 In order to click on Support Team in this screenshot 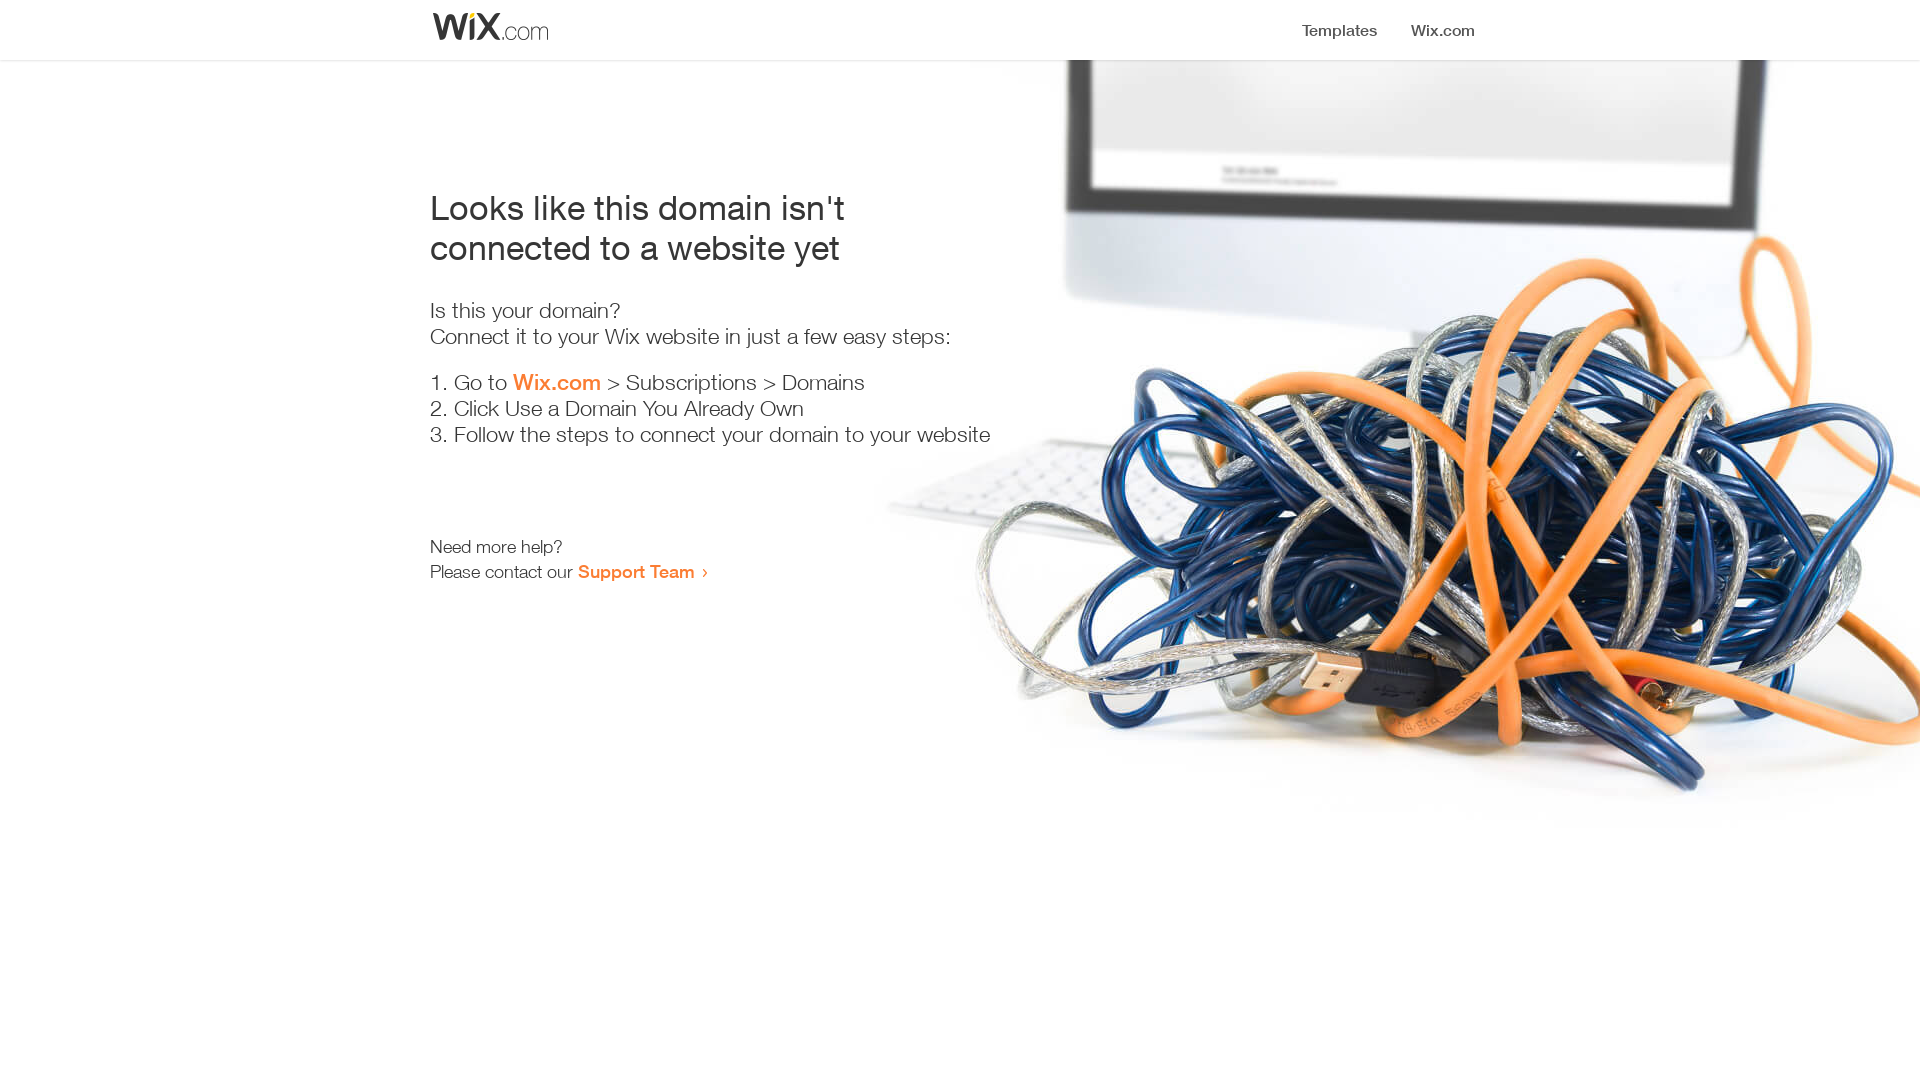, I will do `click(636, 571)`.